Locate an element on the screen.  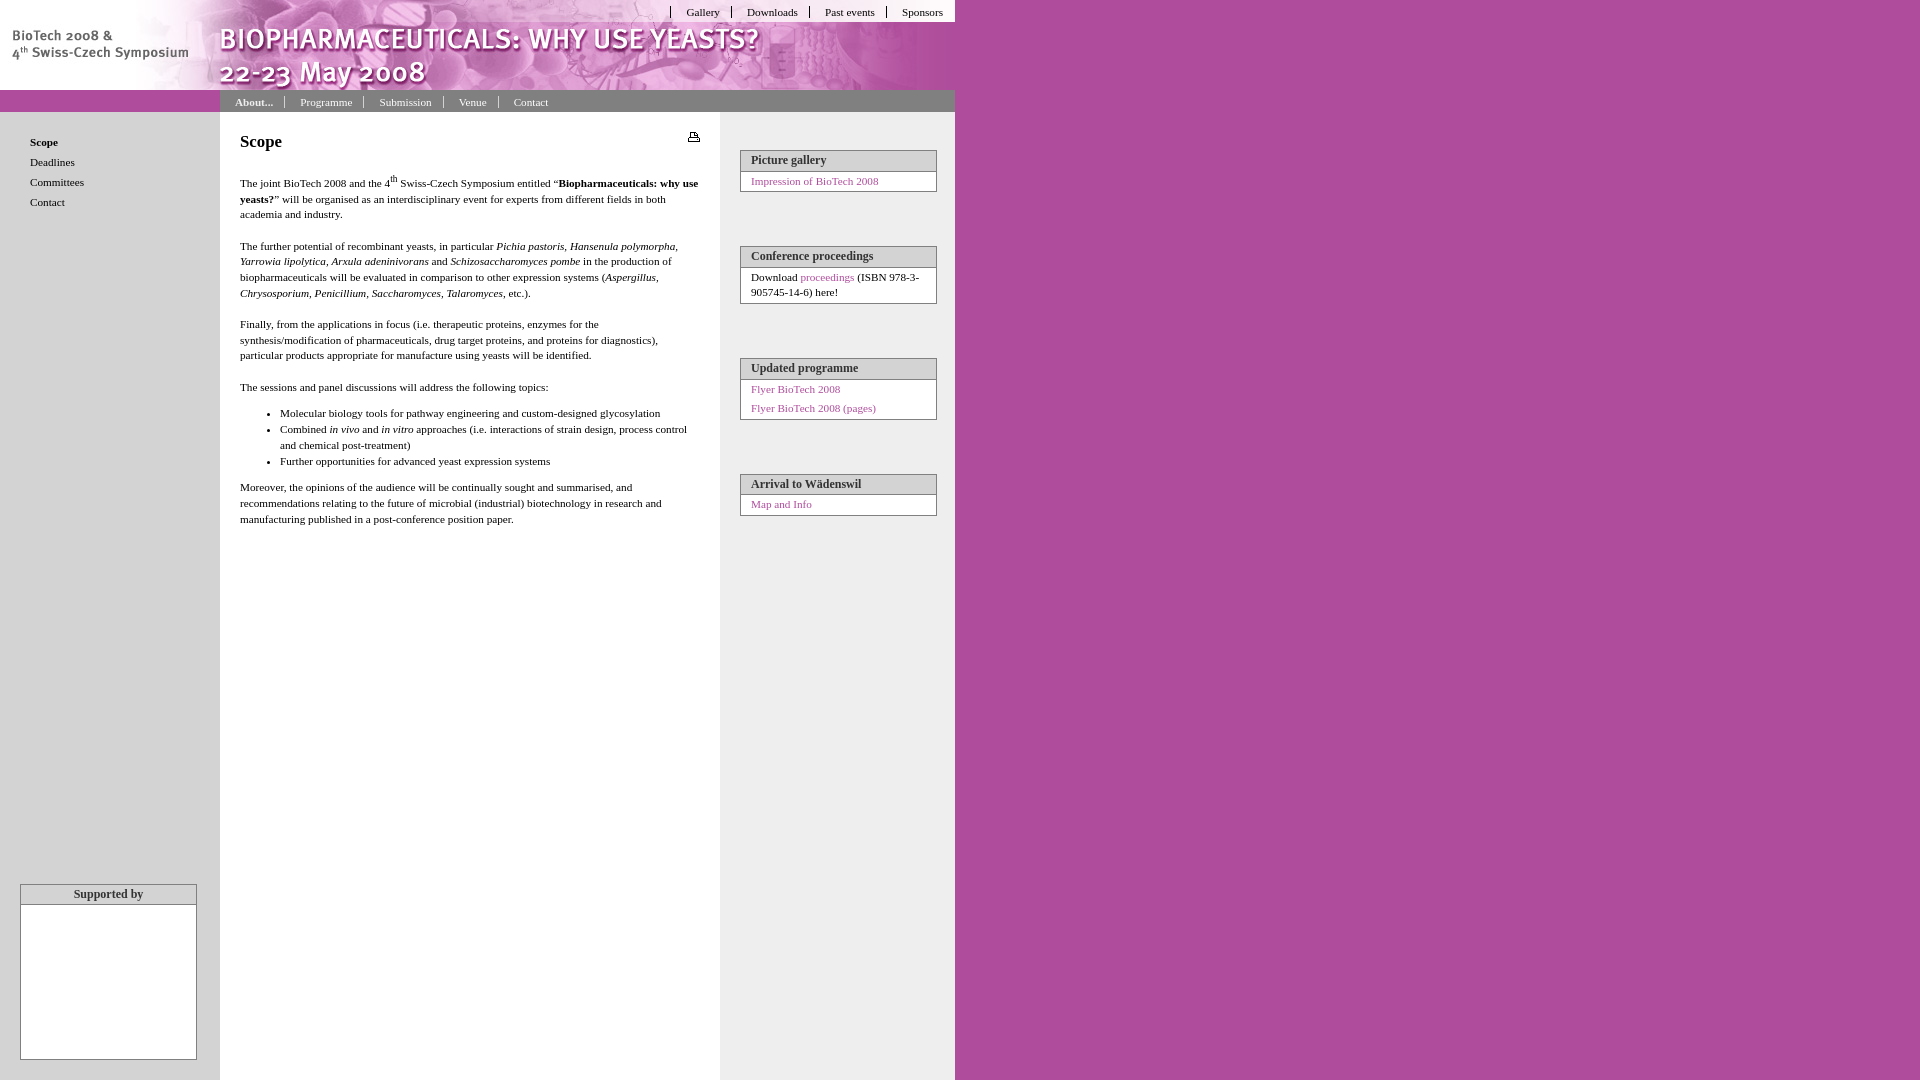
Downloads is located at coordinates (768, 12).